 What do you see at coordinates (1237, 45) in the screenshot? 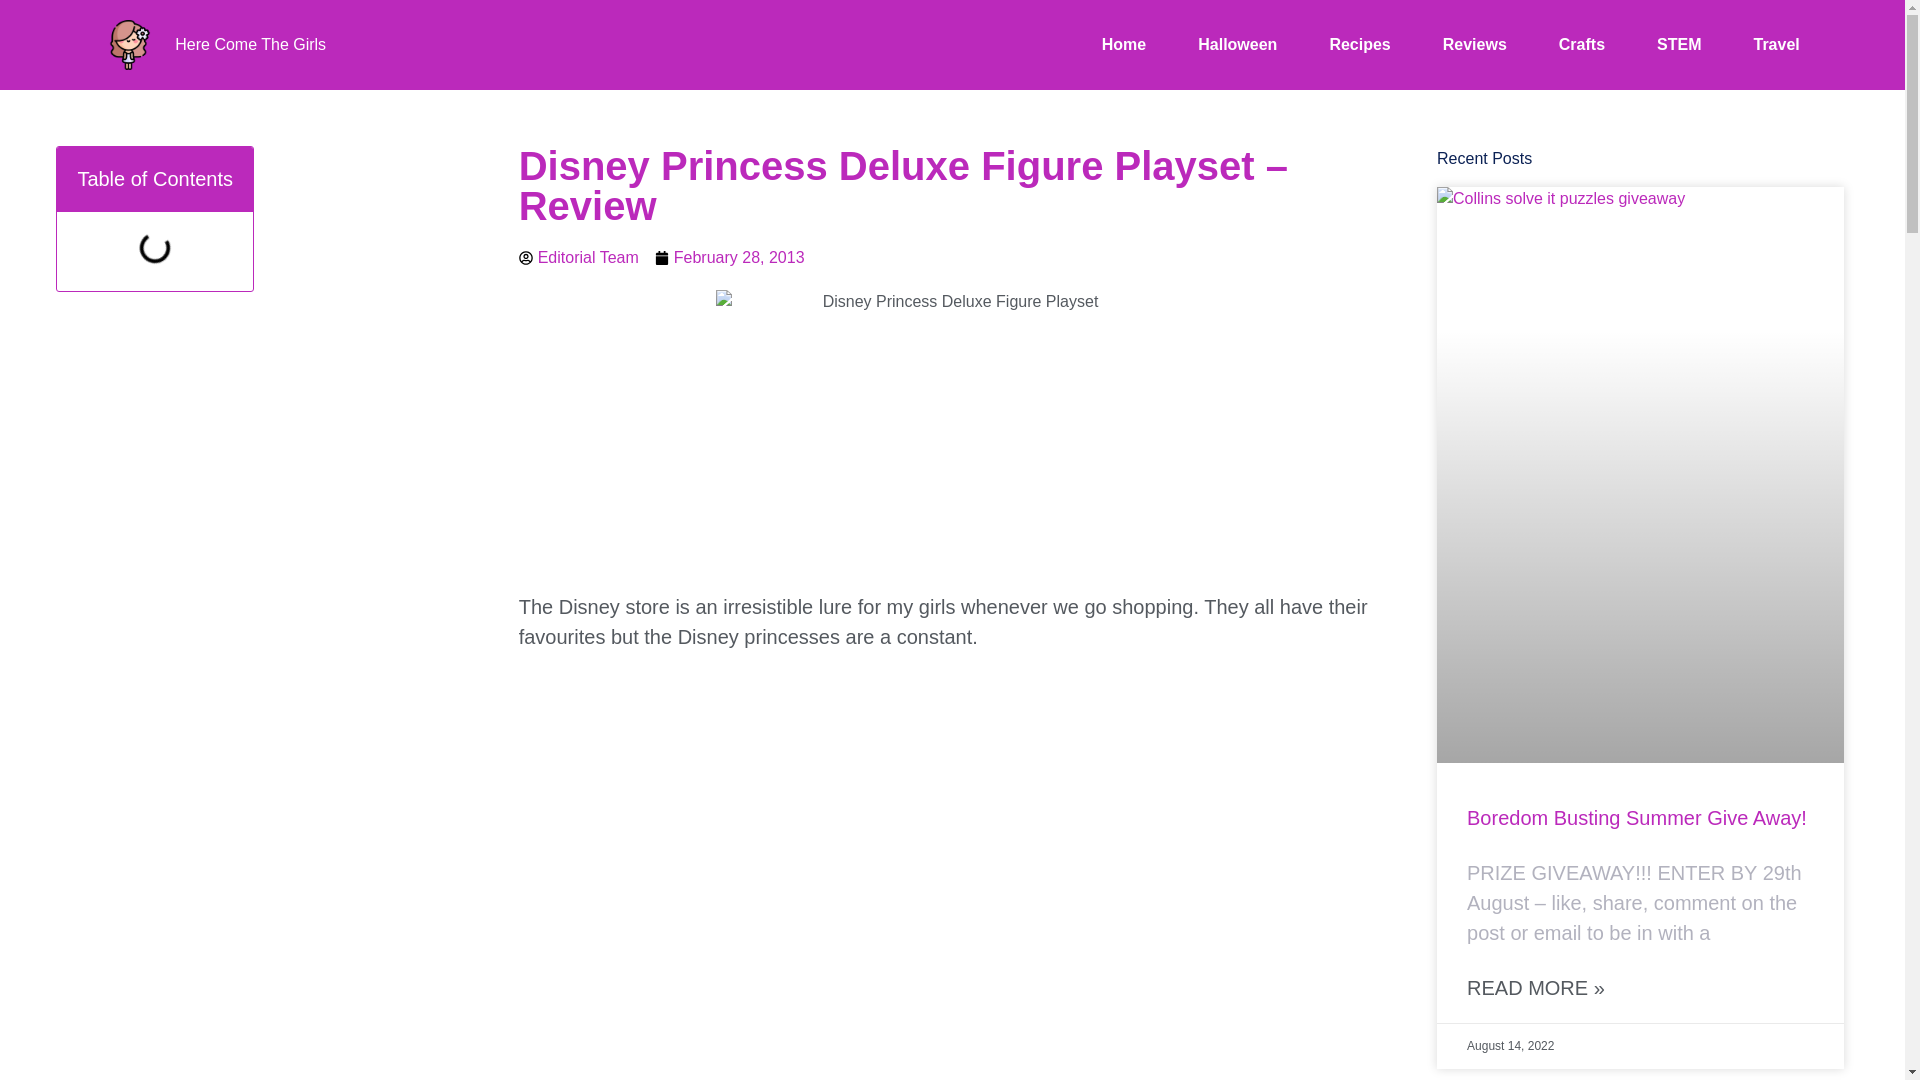
I see `Halloween` at bounding box center [1237, 45].